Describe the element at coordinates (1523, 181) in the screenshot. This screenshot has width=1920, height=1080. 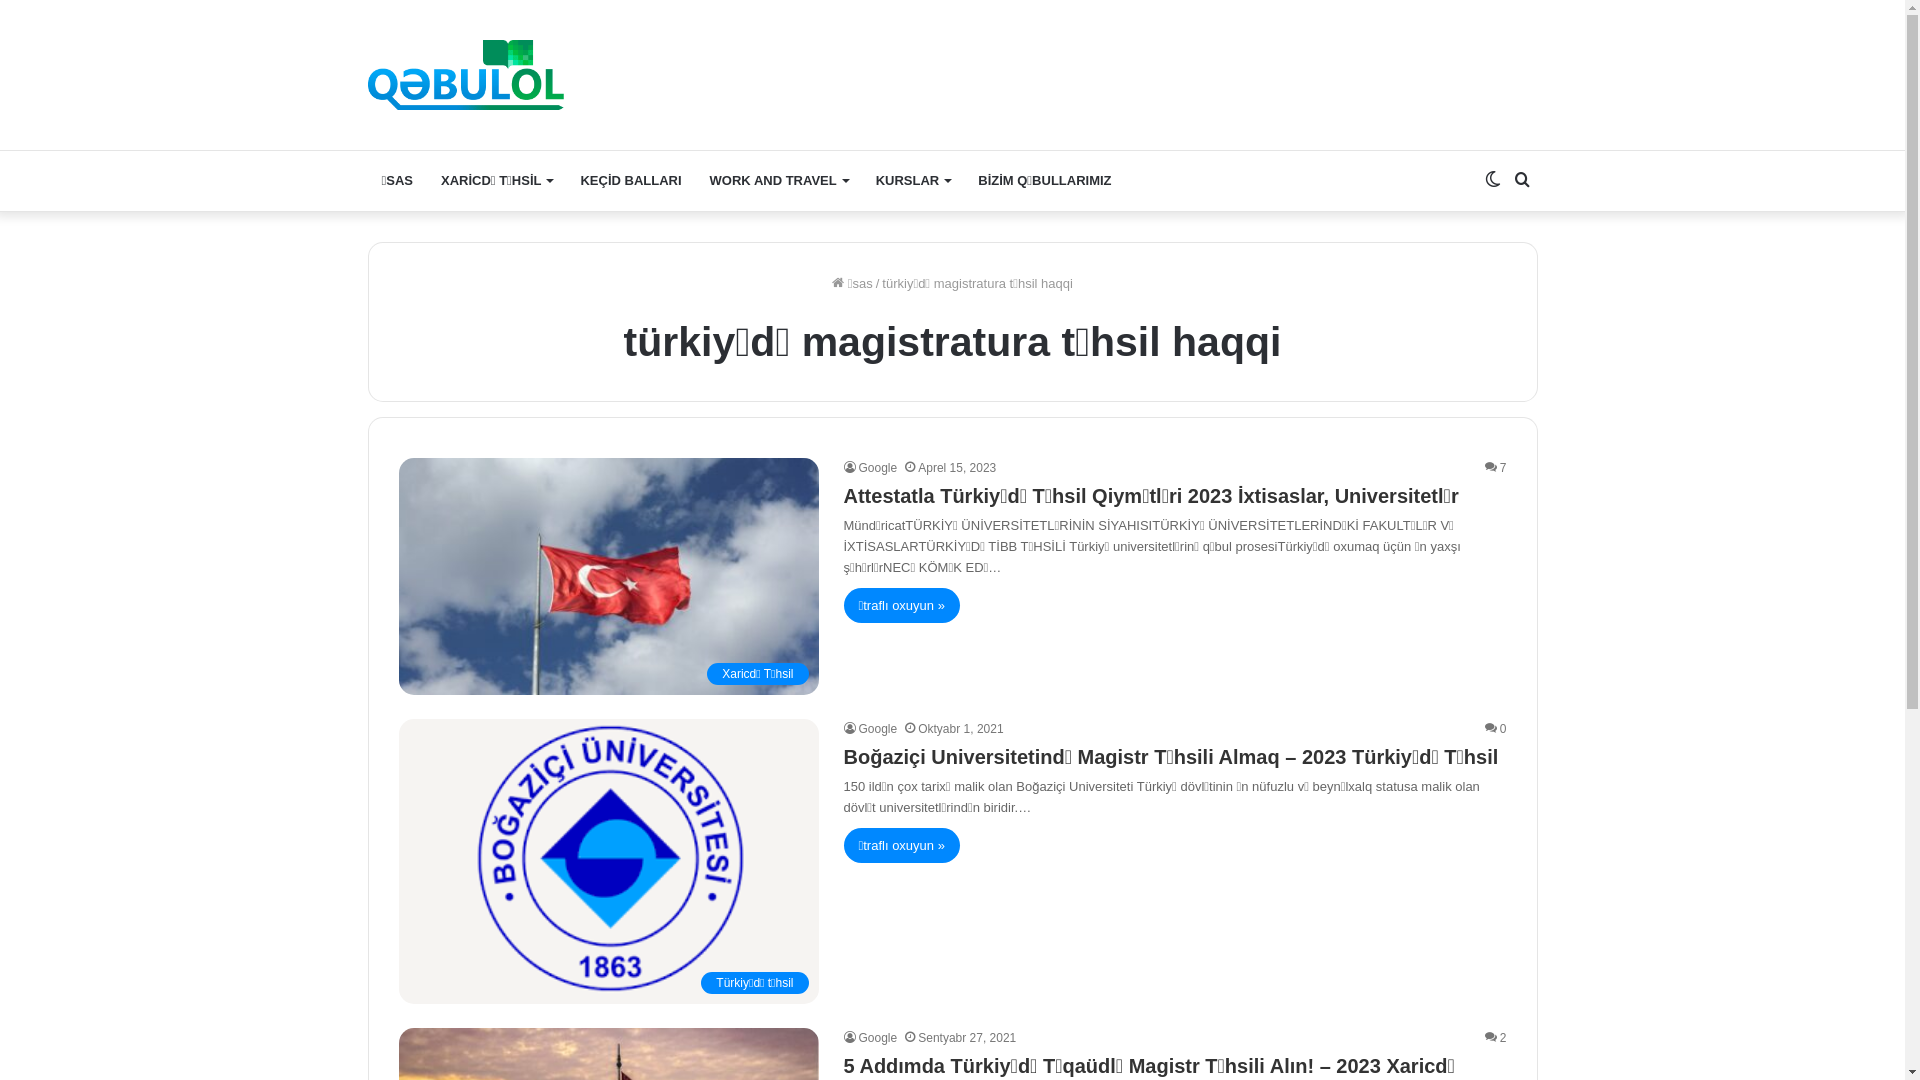
I see `Axtar` at that location.